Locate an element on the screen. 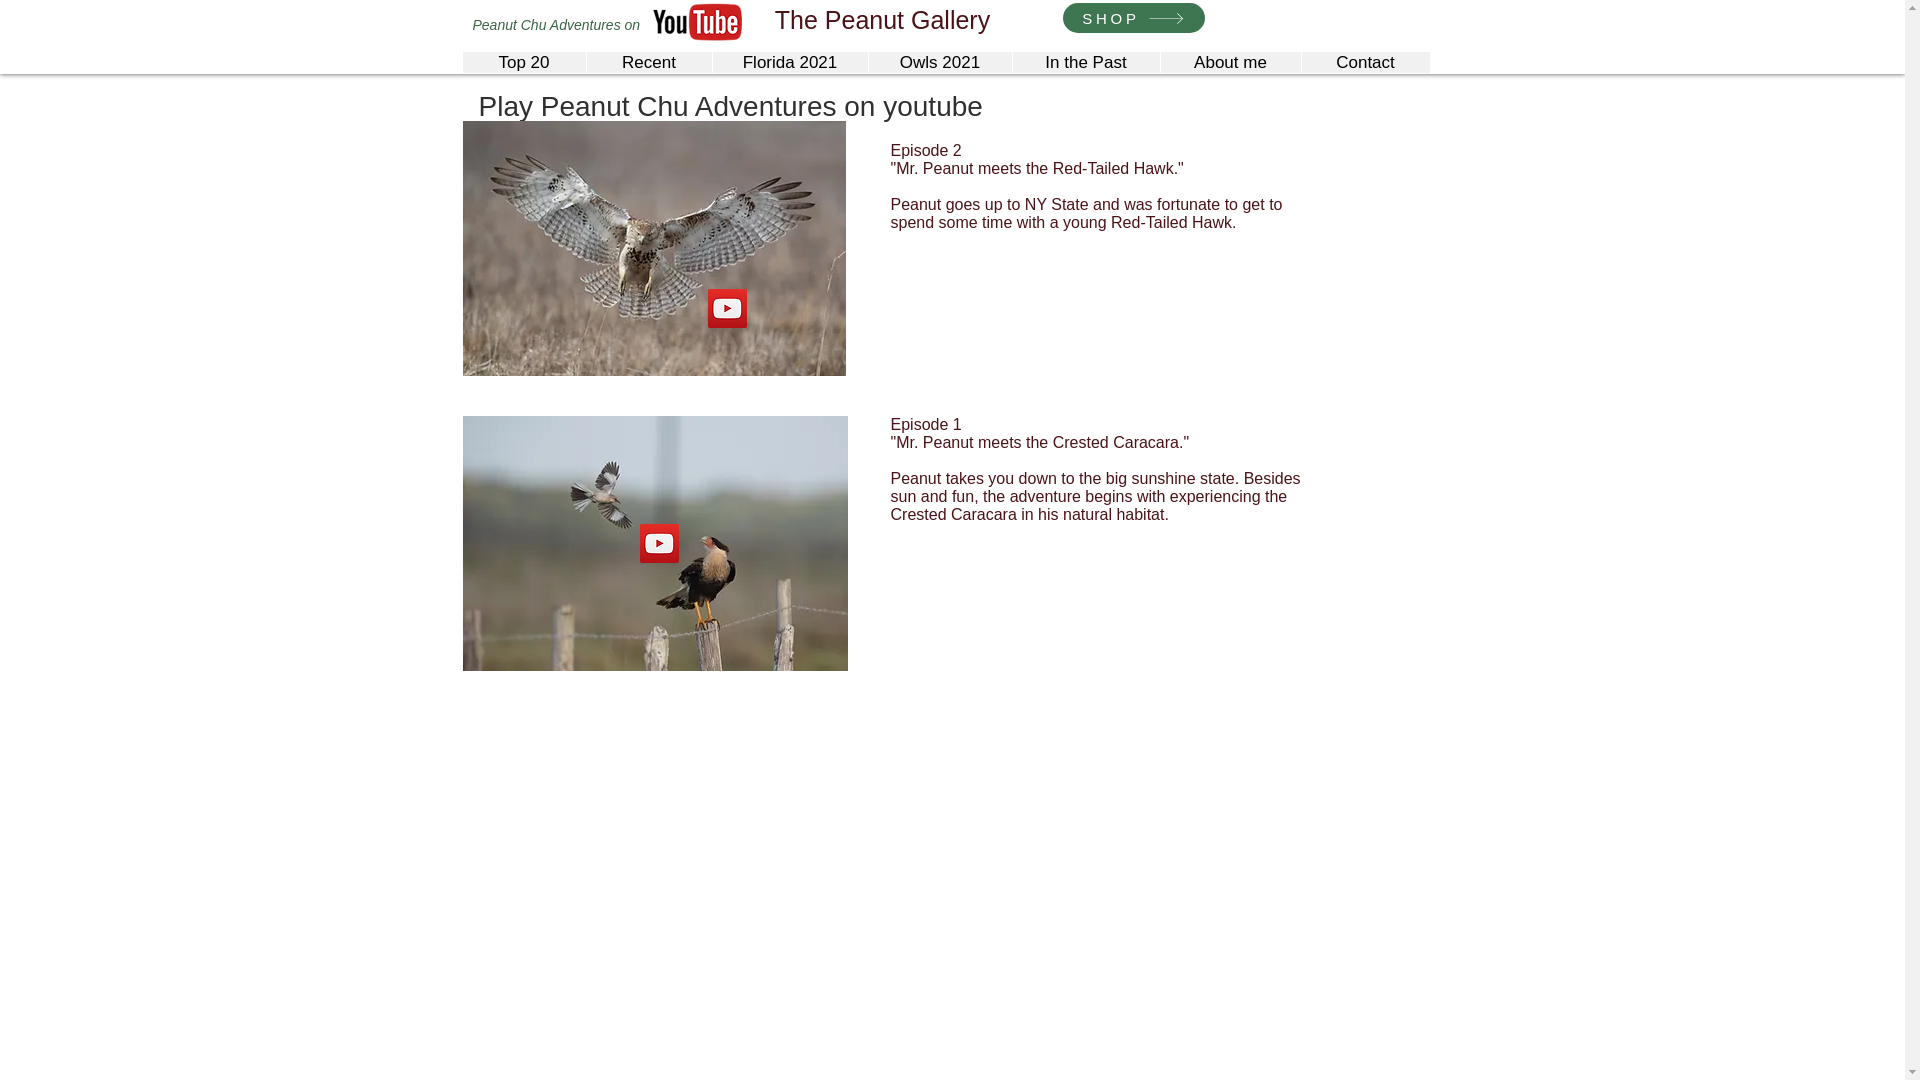  SHOP is located at coordinates (1132, 18).